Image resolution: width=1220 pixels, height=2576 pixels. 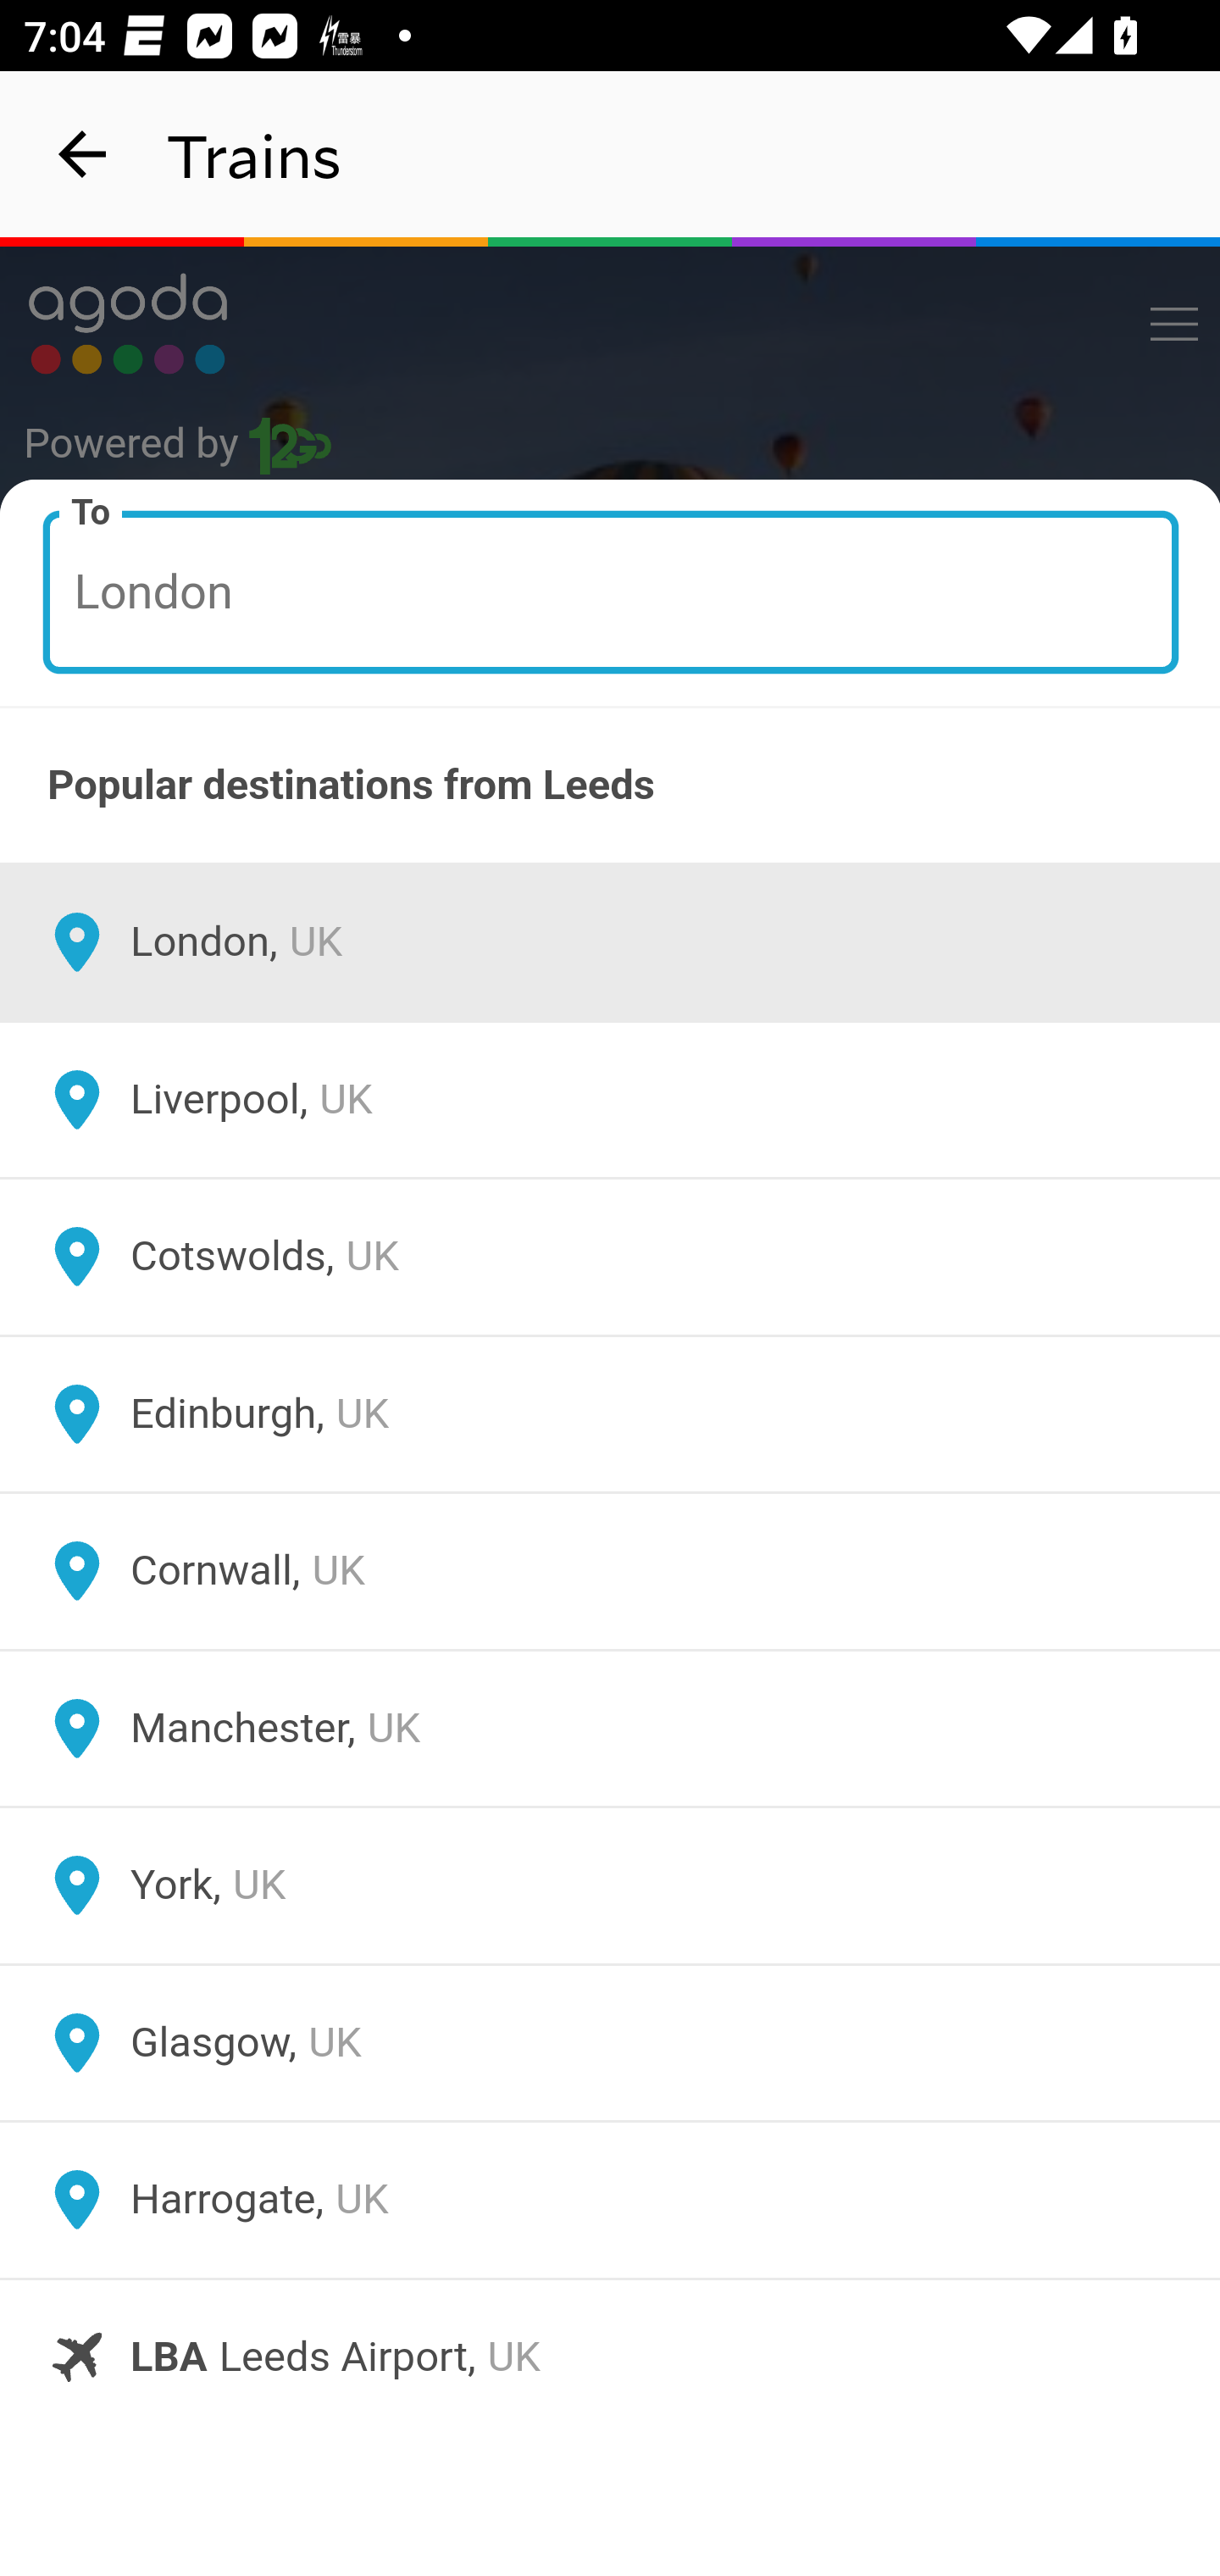 I want to click on Edinburgh,UK, so click(x=610, y=1413).